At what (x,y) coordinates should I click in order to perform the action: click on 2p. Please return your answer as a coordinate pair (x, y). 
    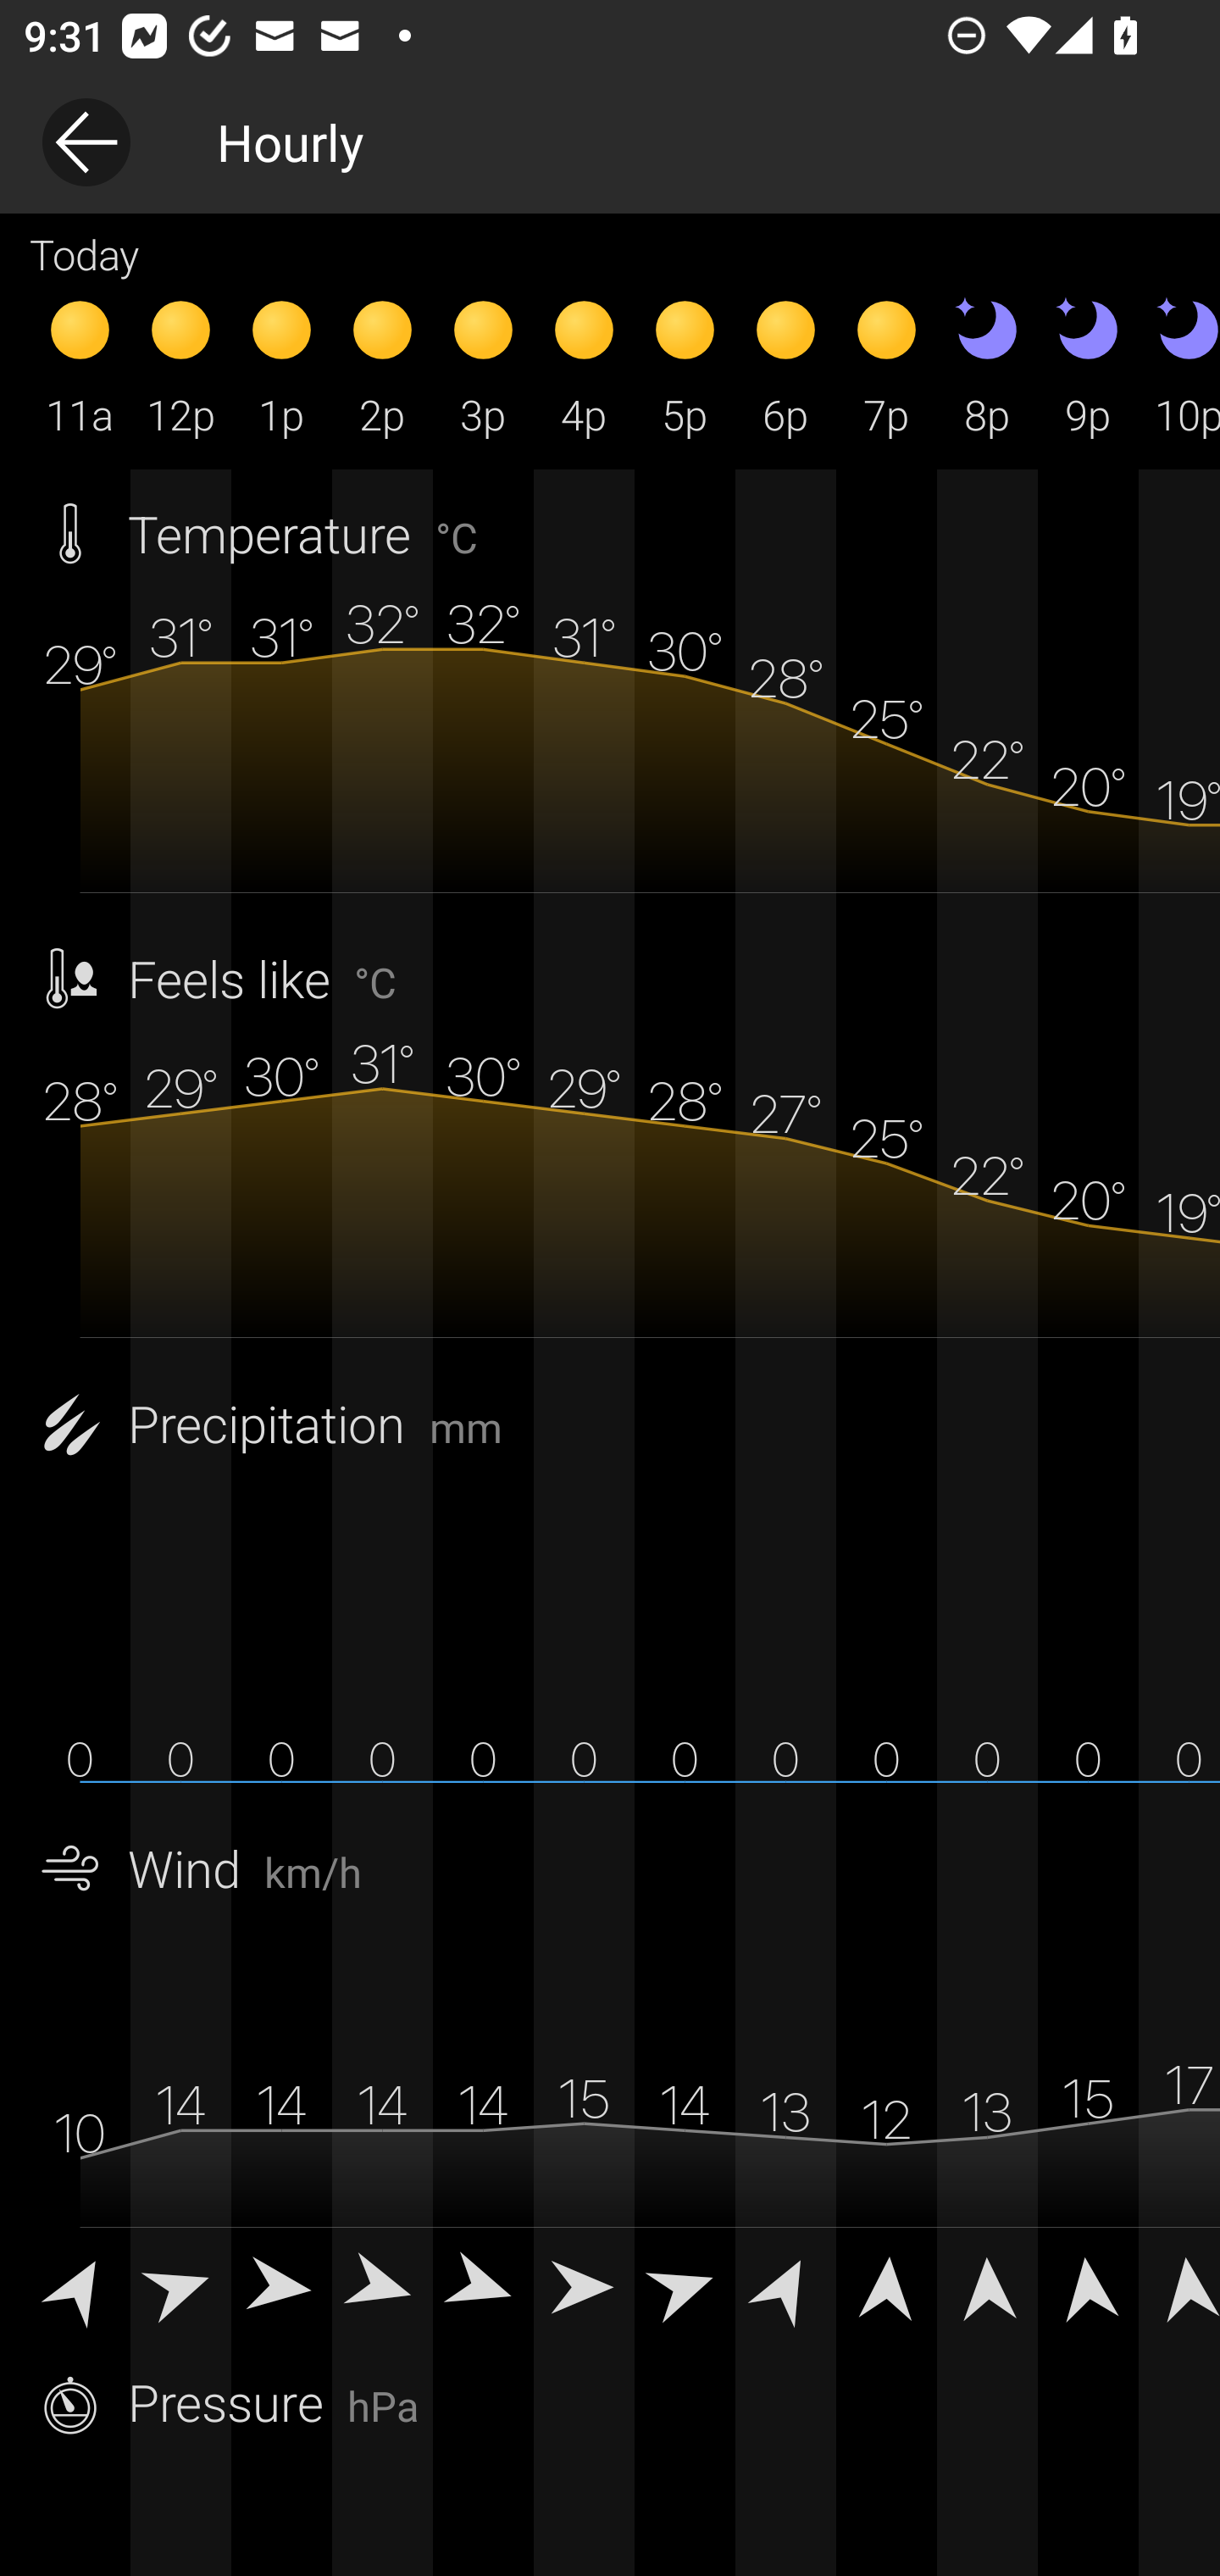
    Looking at the image, I should click on (382, 365).